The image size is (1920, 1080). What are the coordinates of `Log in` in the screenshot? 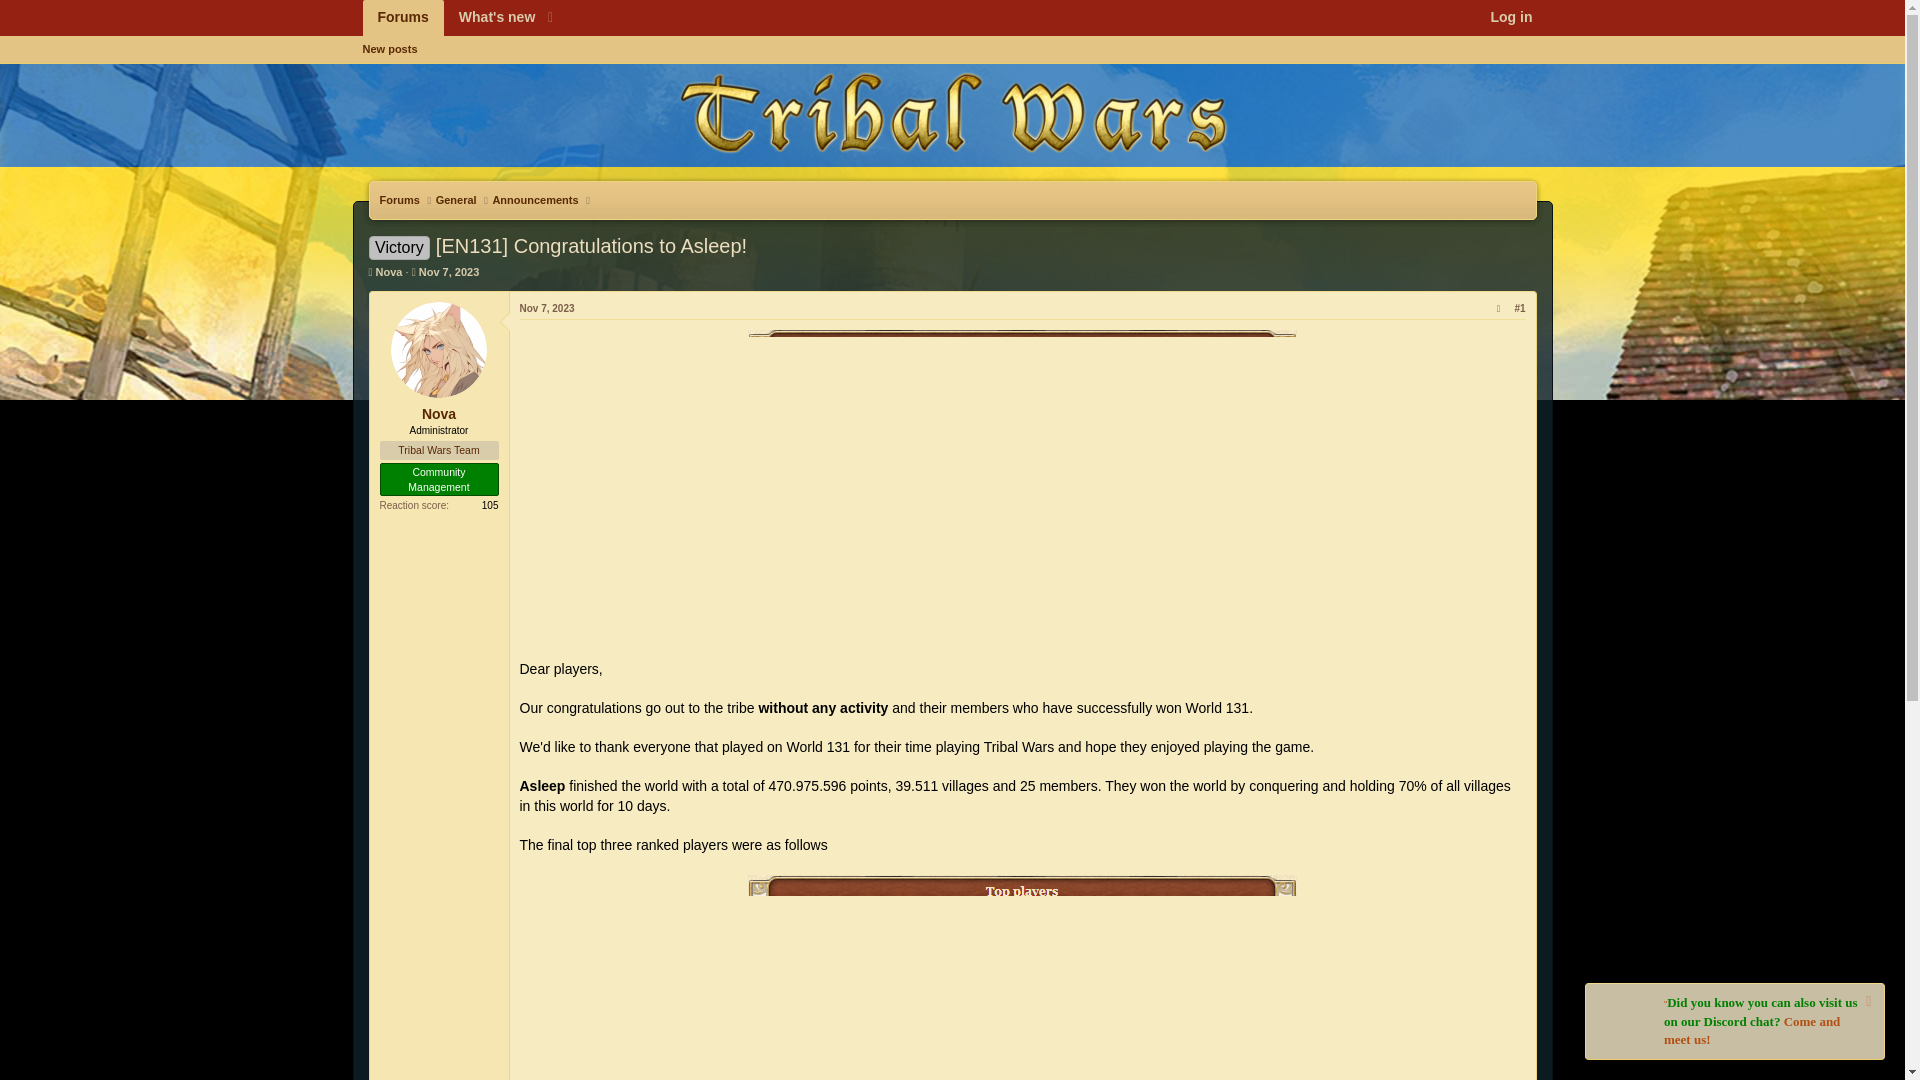 It's located at (1510, 18).